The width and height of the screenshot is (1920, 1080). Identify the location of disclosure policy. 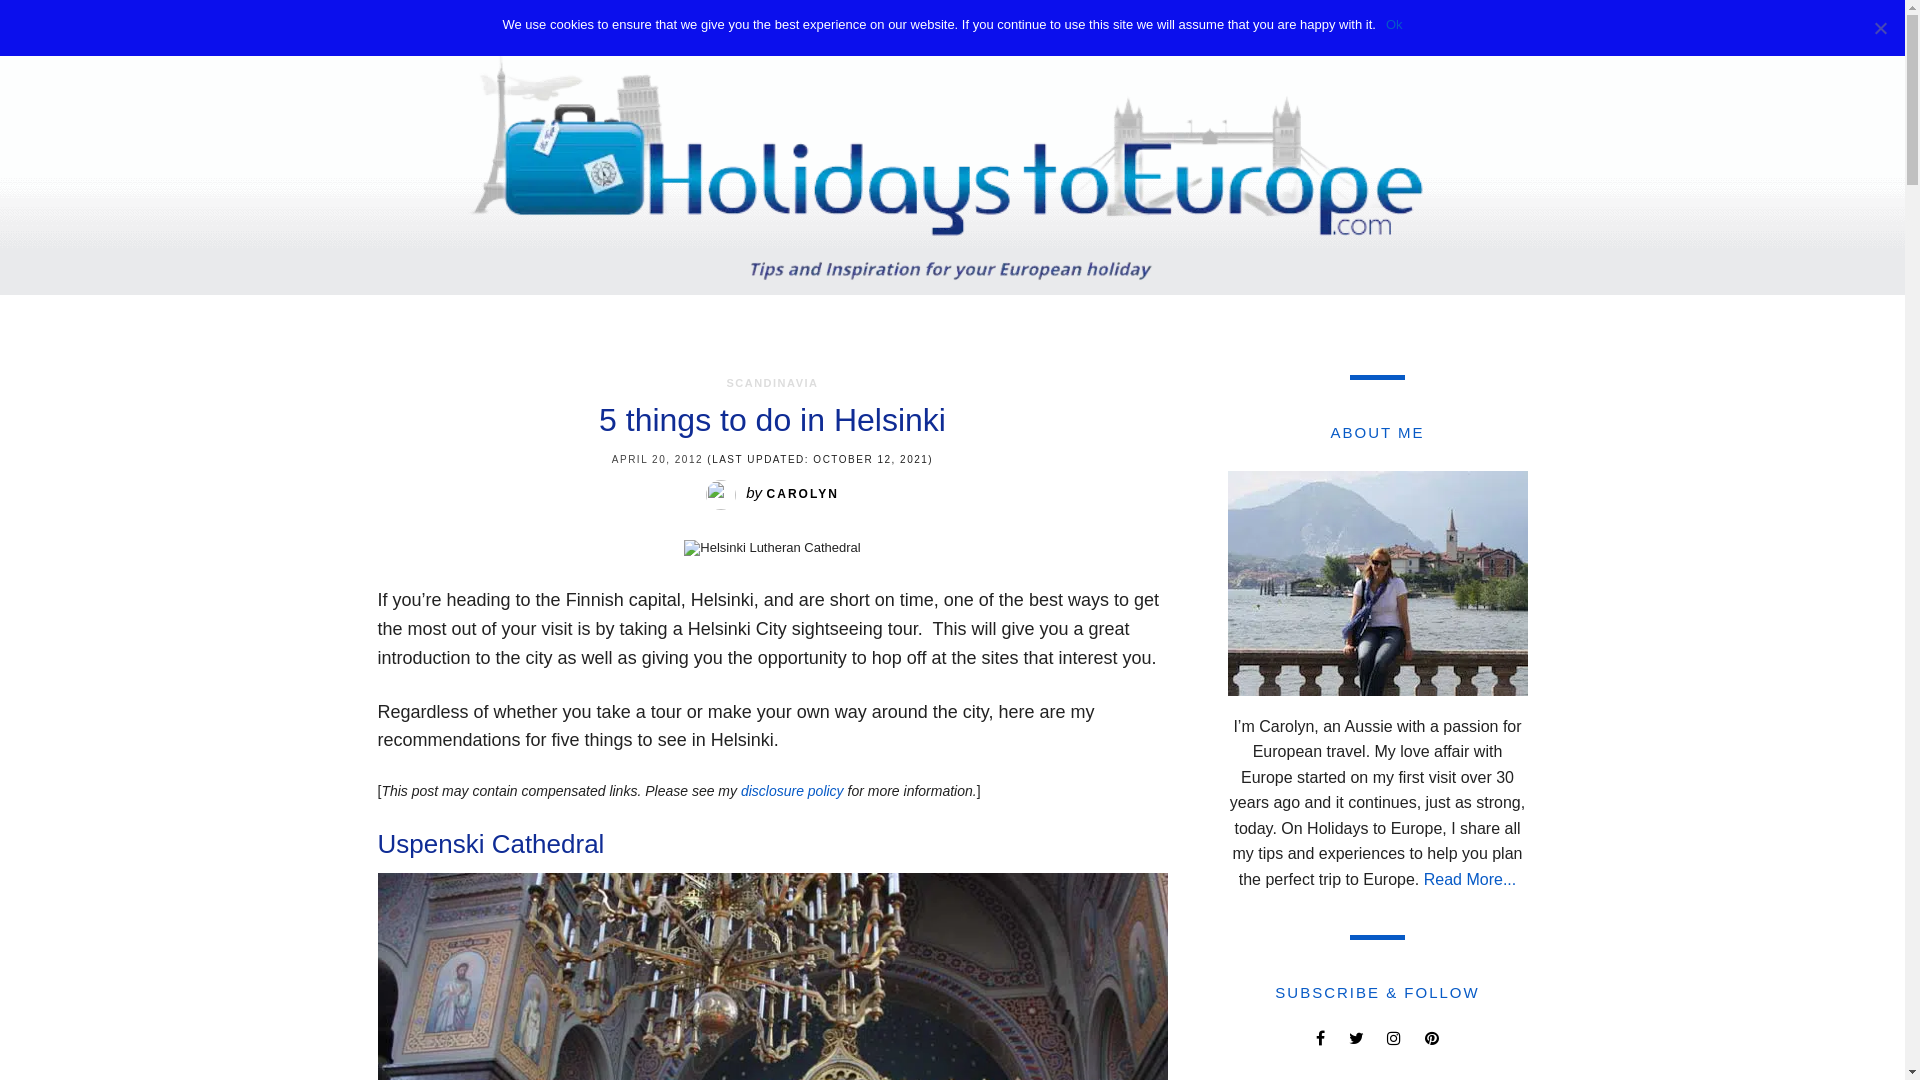
(792, 791).